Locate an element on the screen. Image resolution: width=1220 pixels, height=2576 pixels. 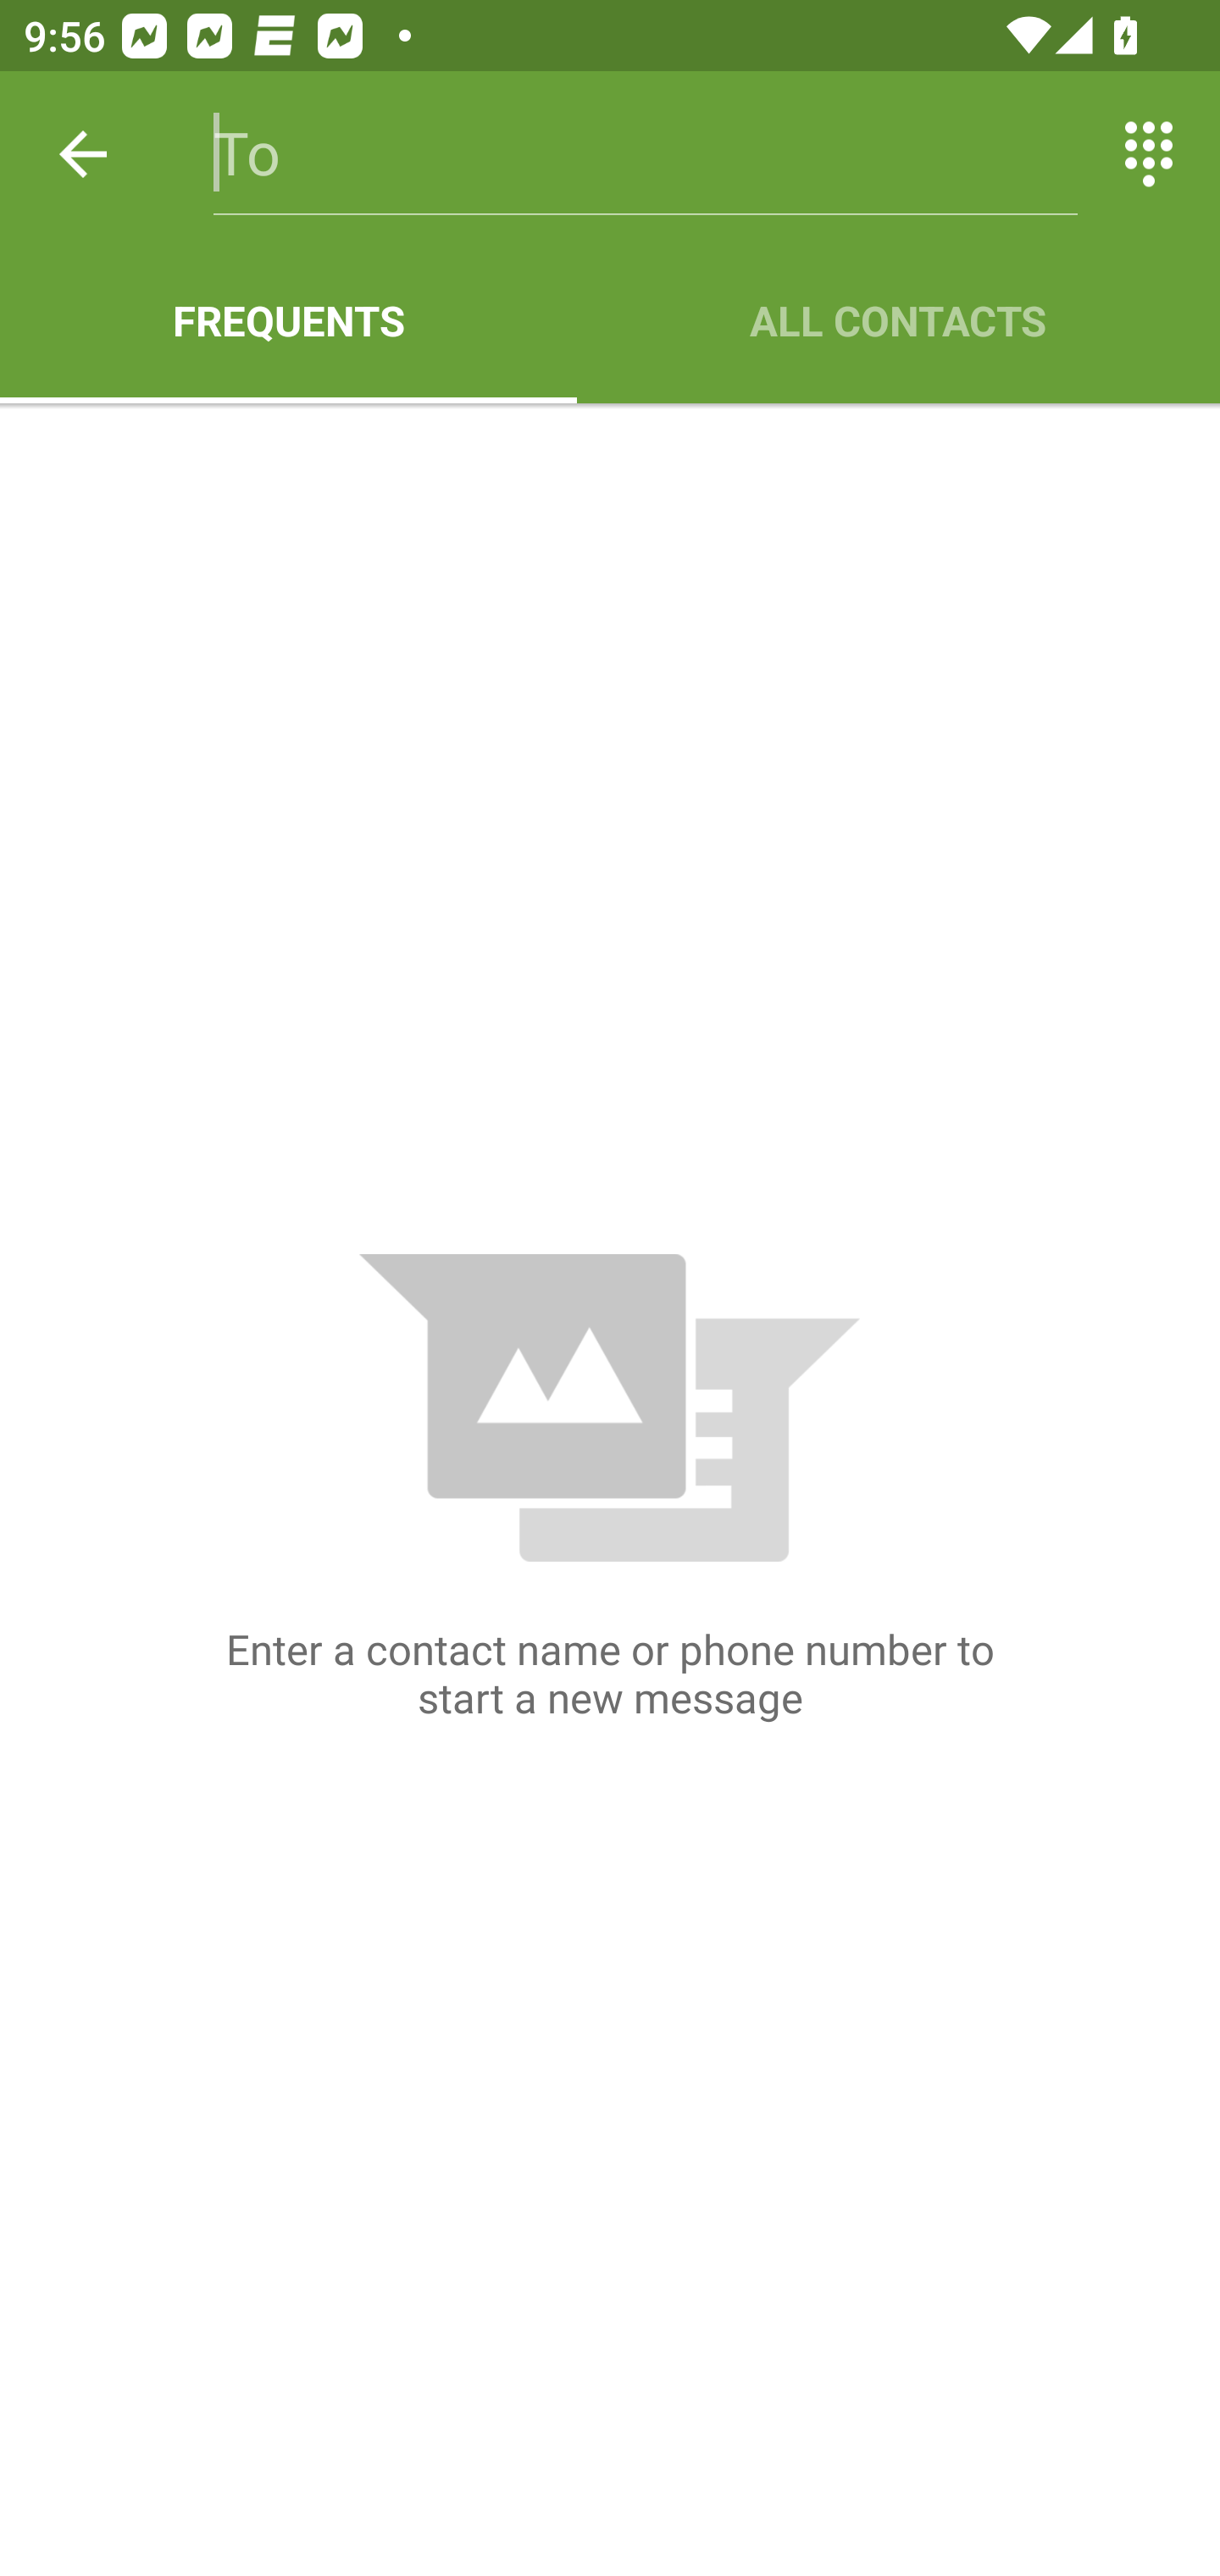
To is located at coordinates (645, 154).